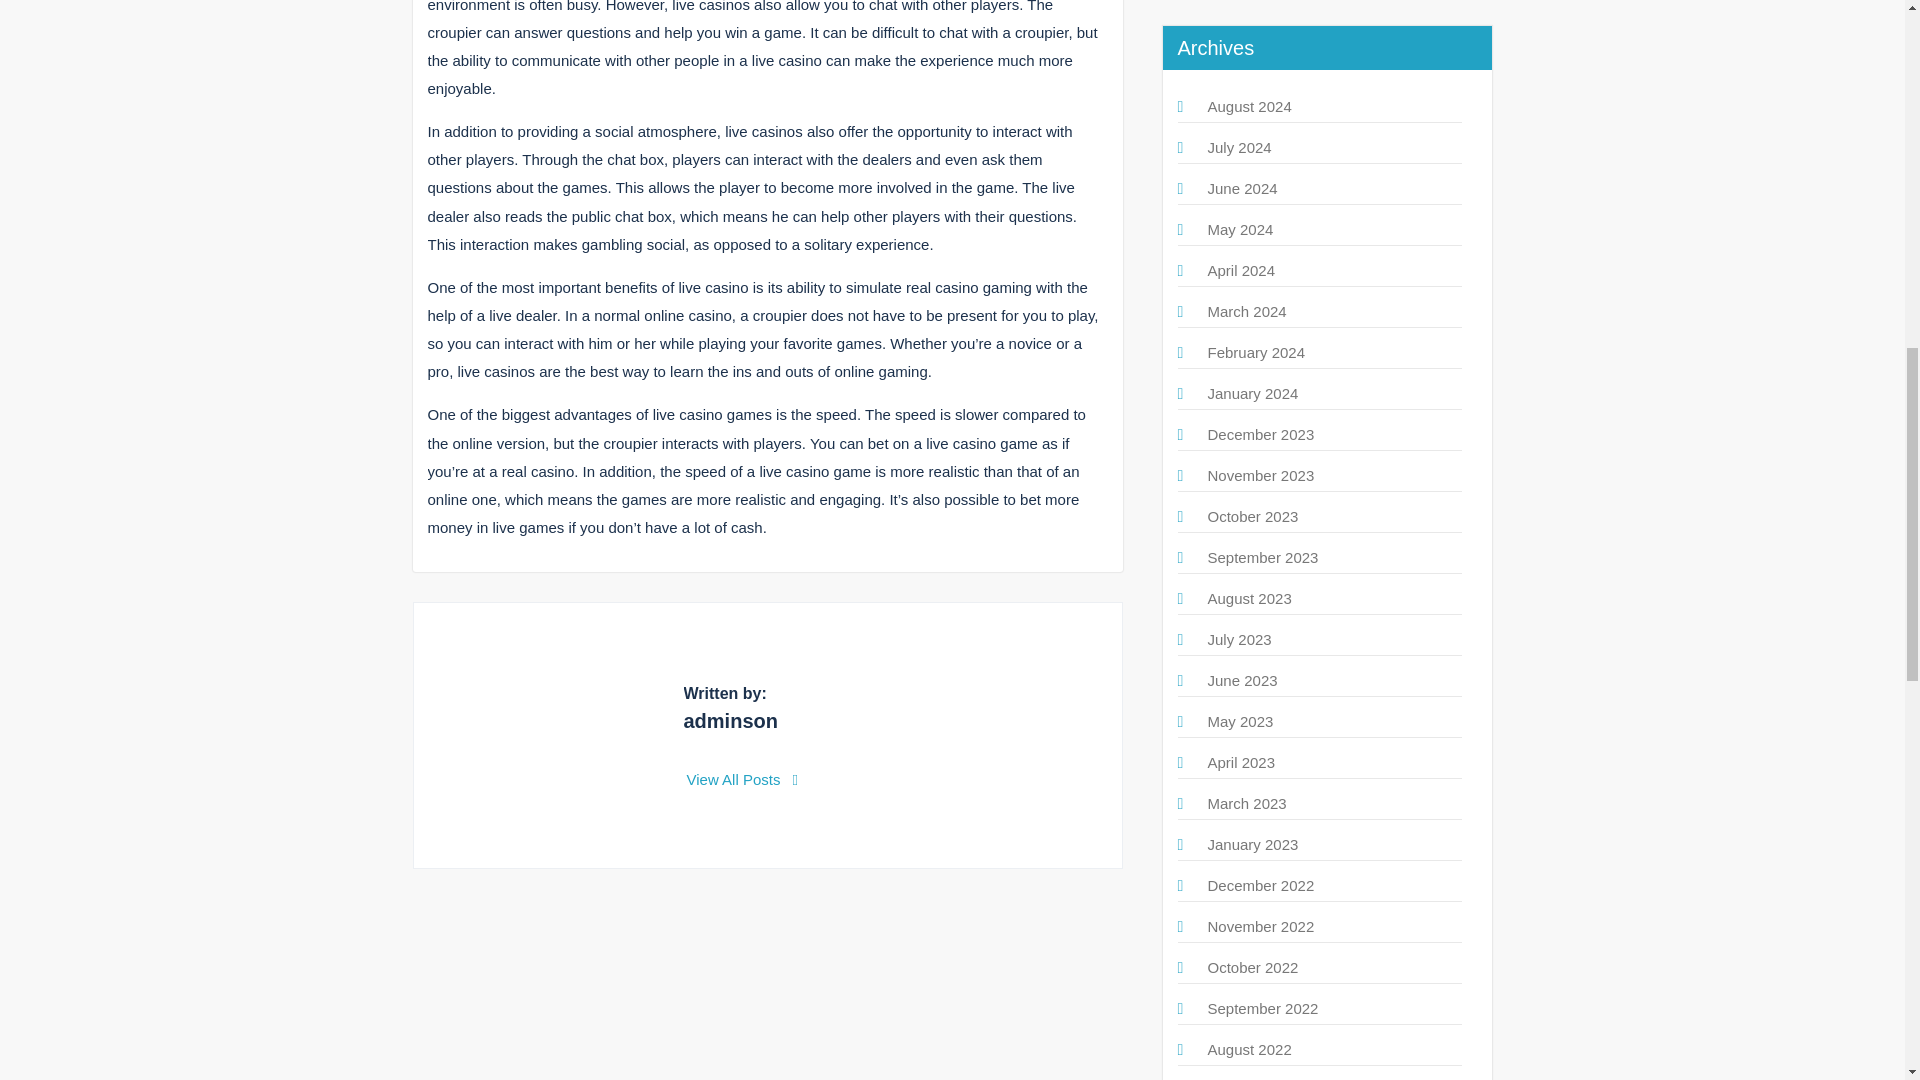 Image resolution: width=1920 pixels, height=1080 pixels. Describe the element at coordinates (1242, 762) in the screenshot. I see `April 2023` at that location.